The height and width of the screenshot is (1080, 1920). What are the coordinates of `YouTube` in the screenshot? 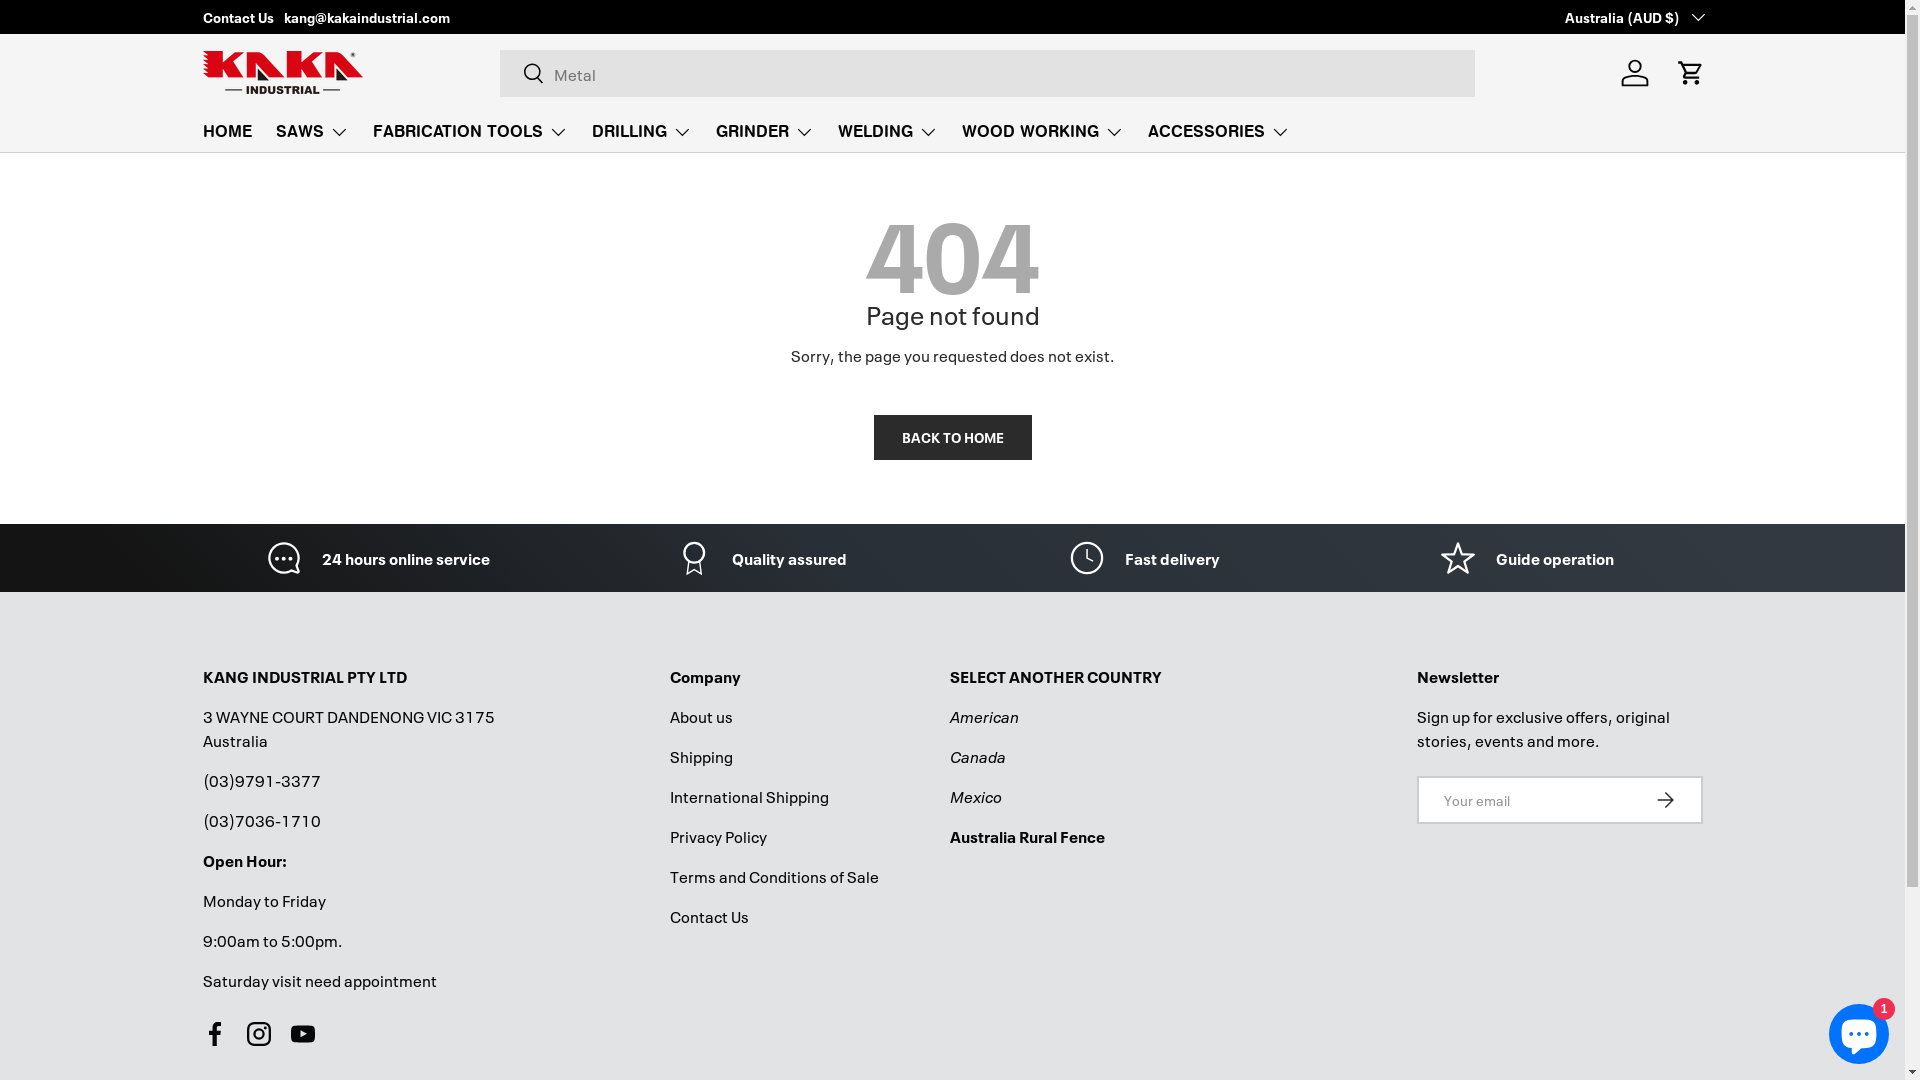 It's located at (302, 1034).